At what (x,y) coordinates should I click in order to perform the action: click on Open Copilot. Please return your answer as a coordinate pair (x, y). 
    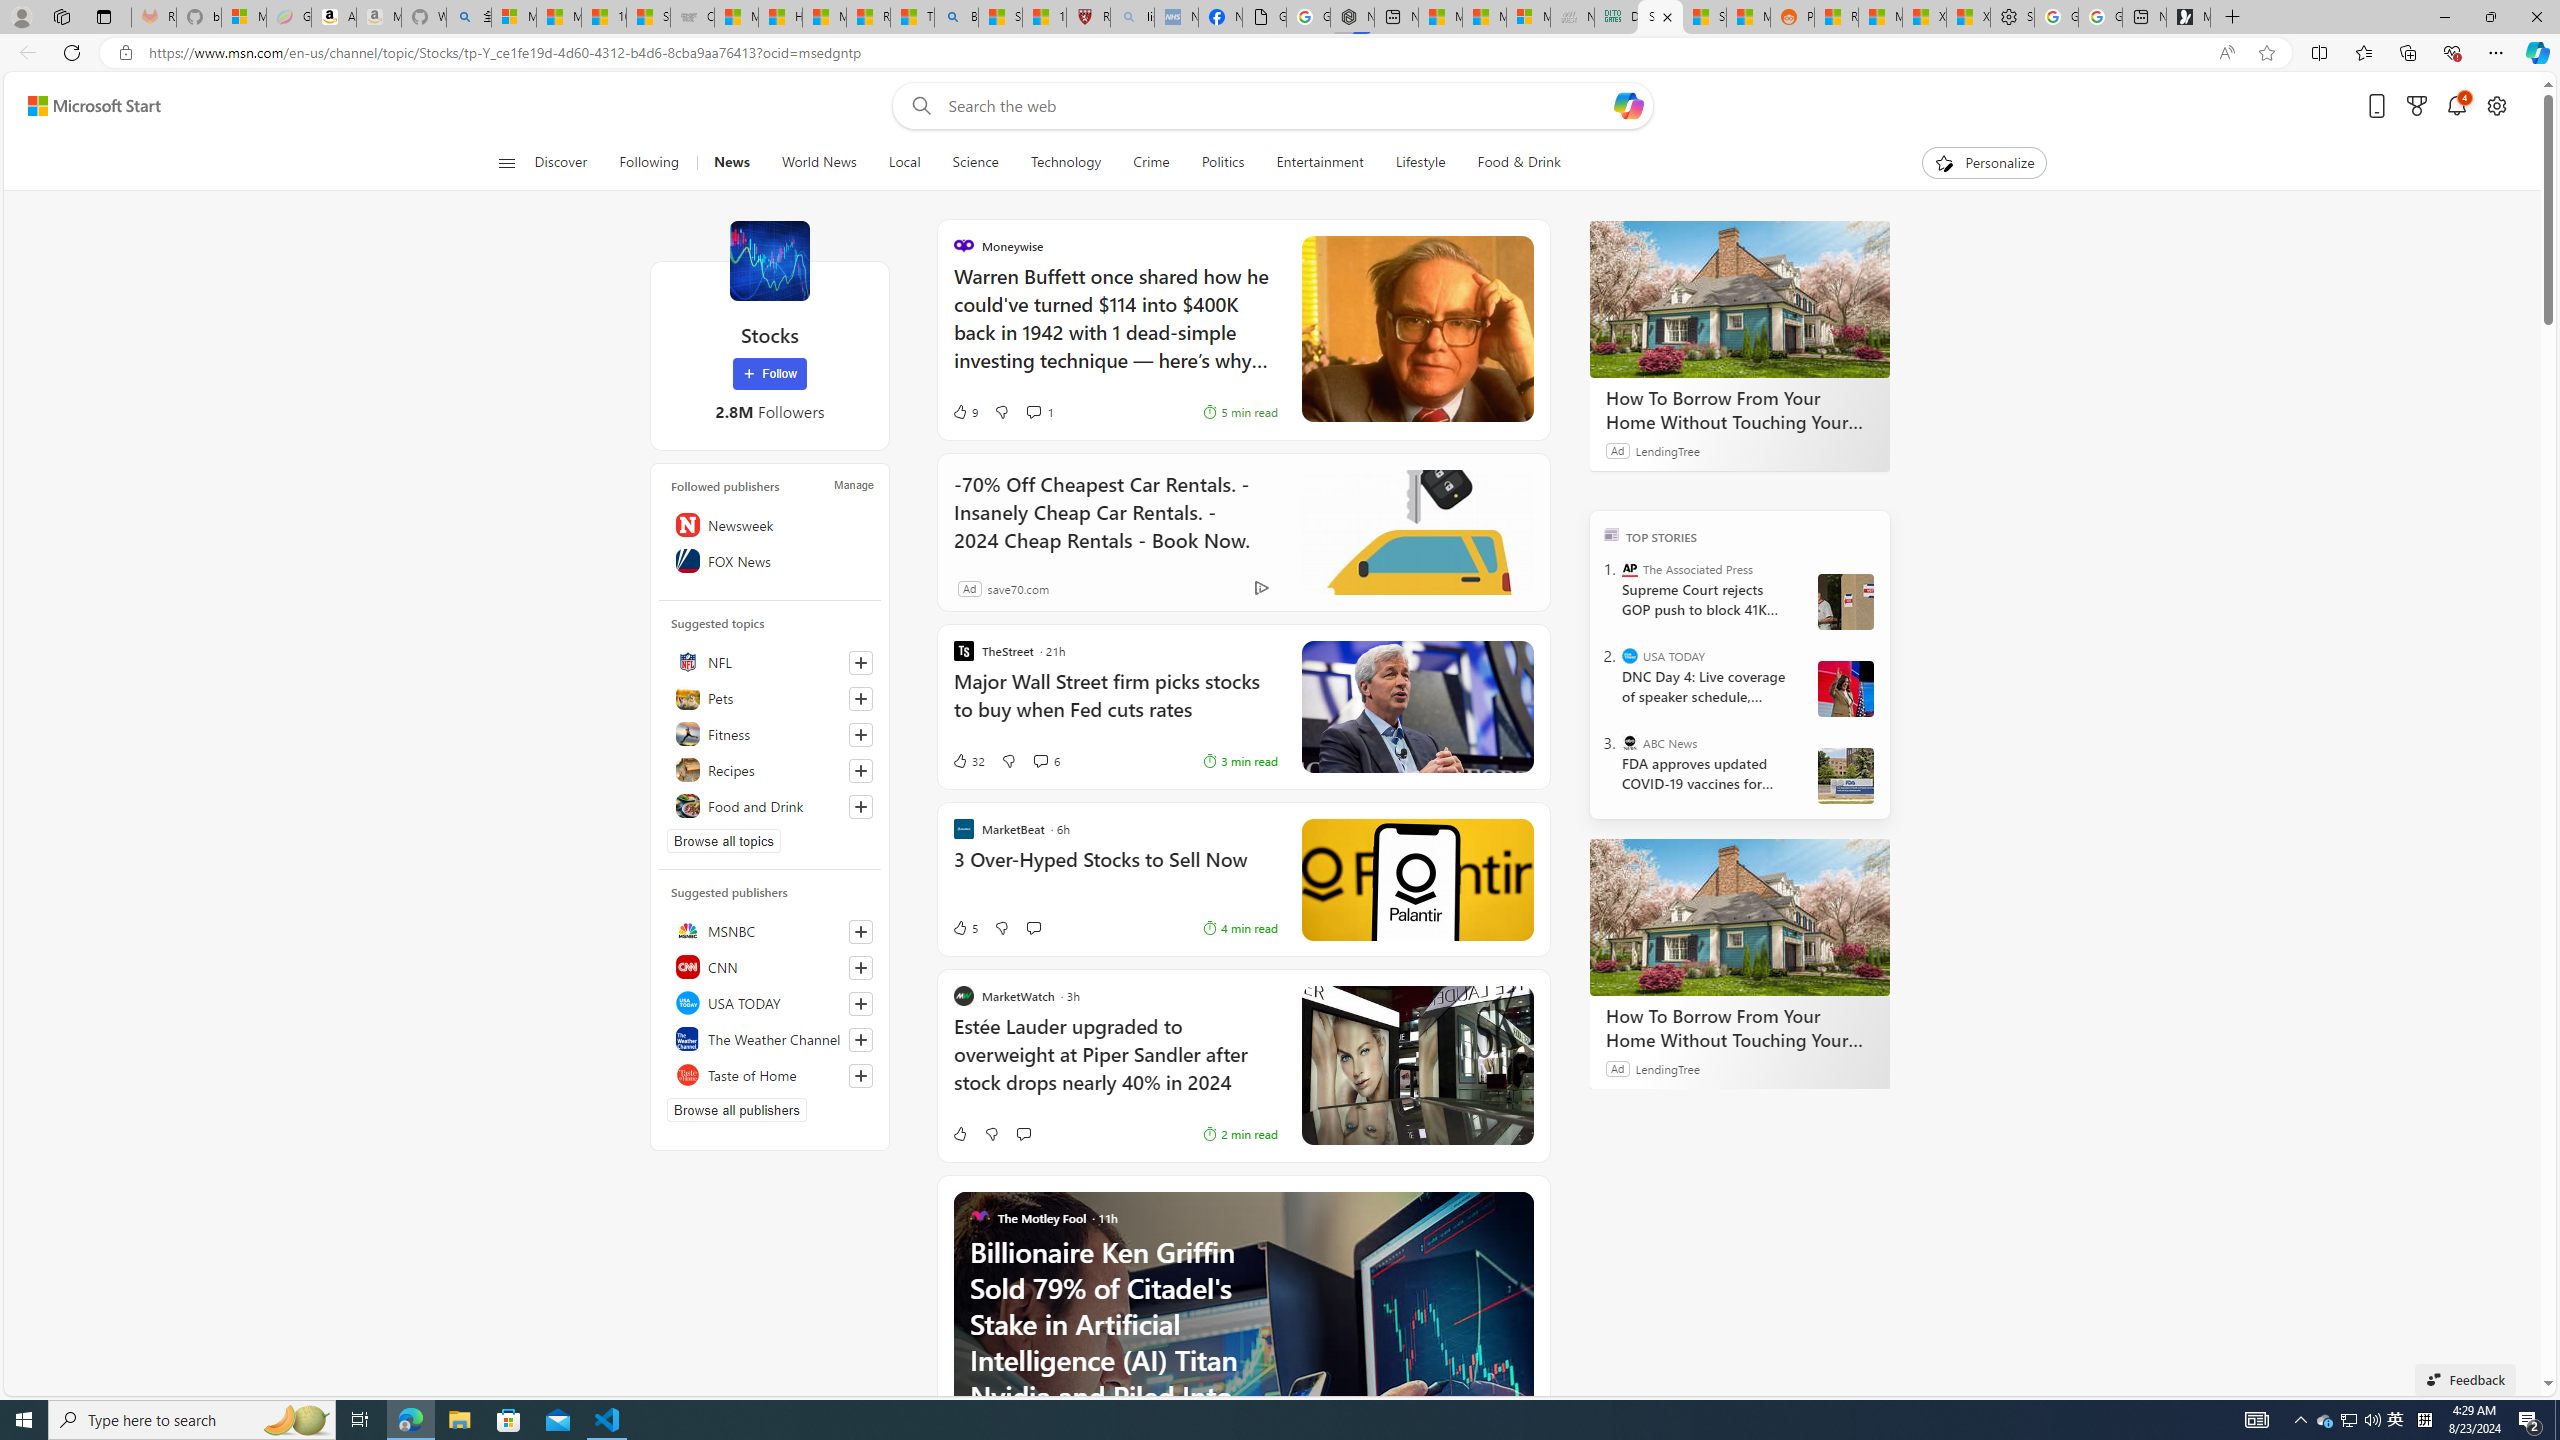
    Looking at the image, I should click on (1629, 106).